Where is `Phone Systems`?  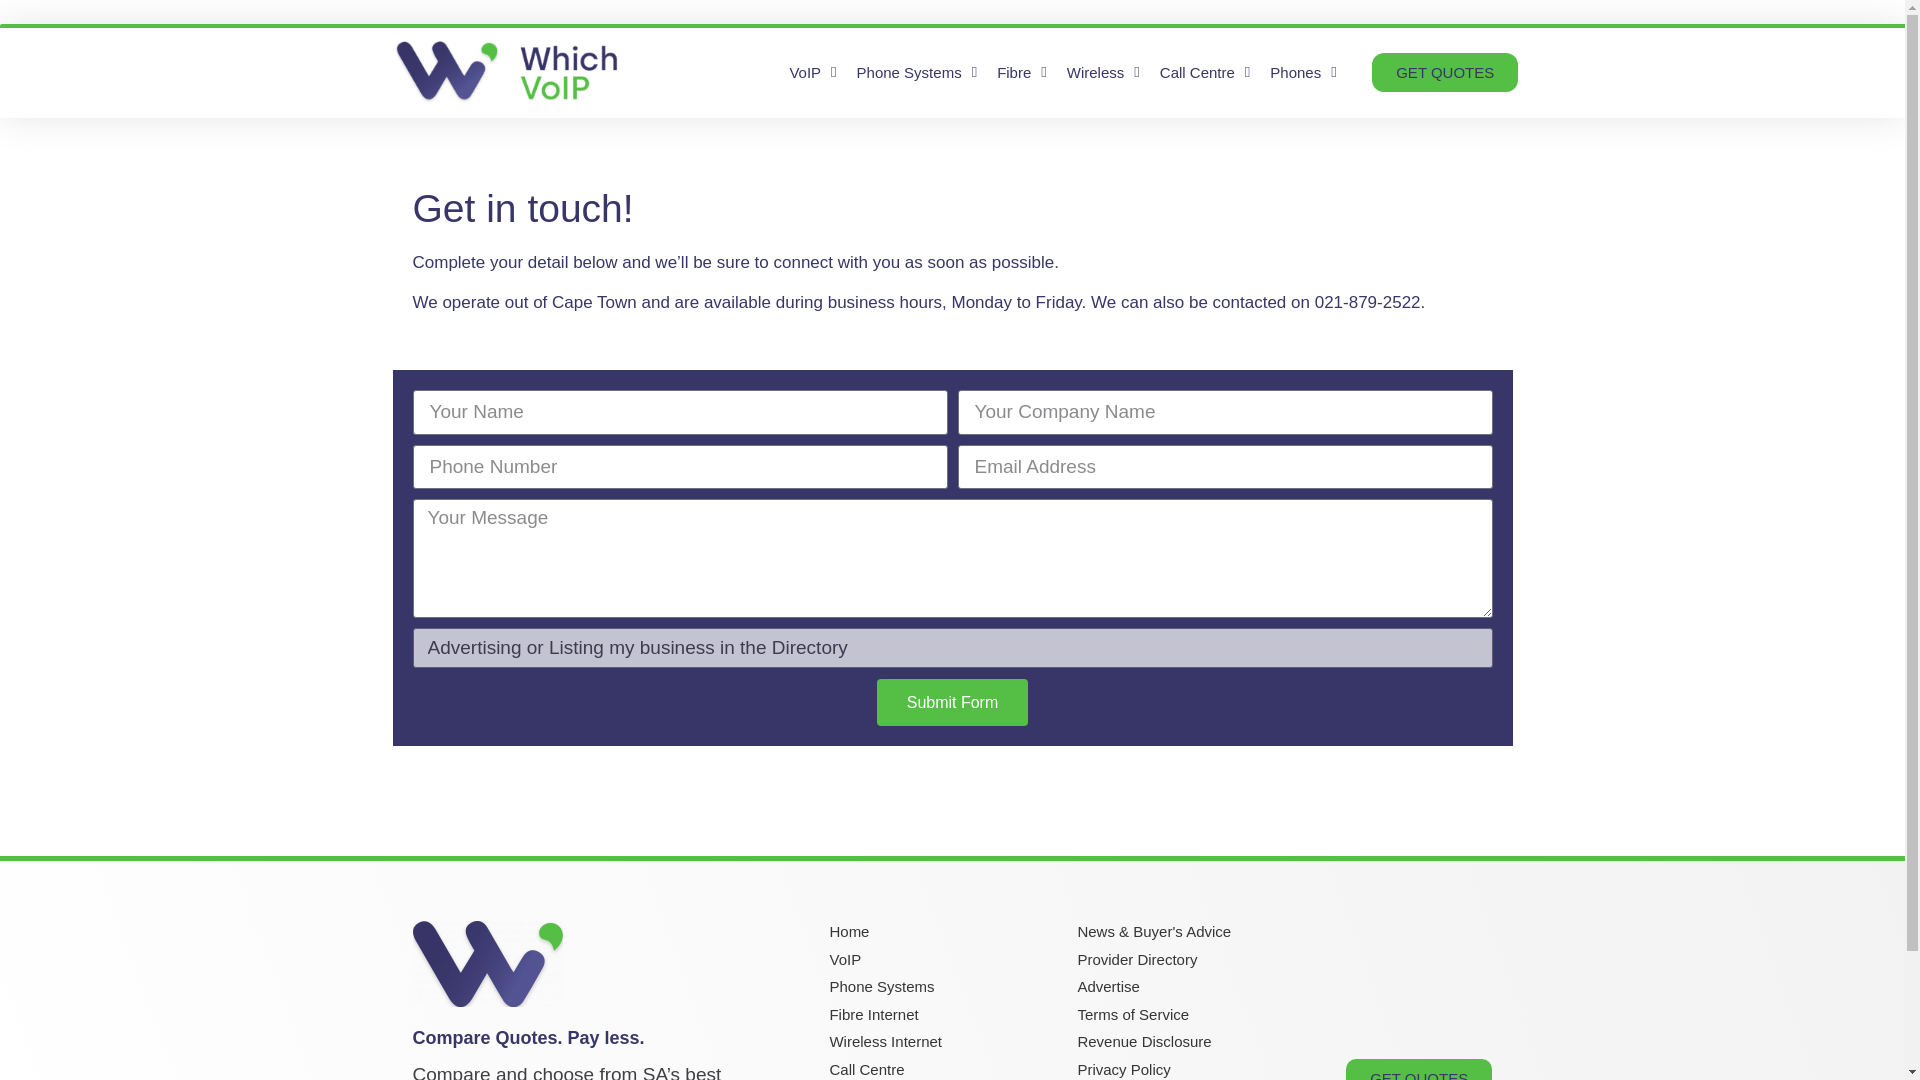
Phone Systems is located at coordinates (917, 72).